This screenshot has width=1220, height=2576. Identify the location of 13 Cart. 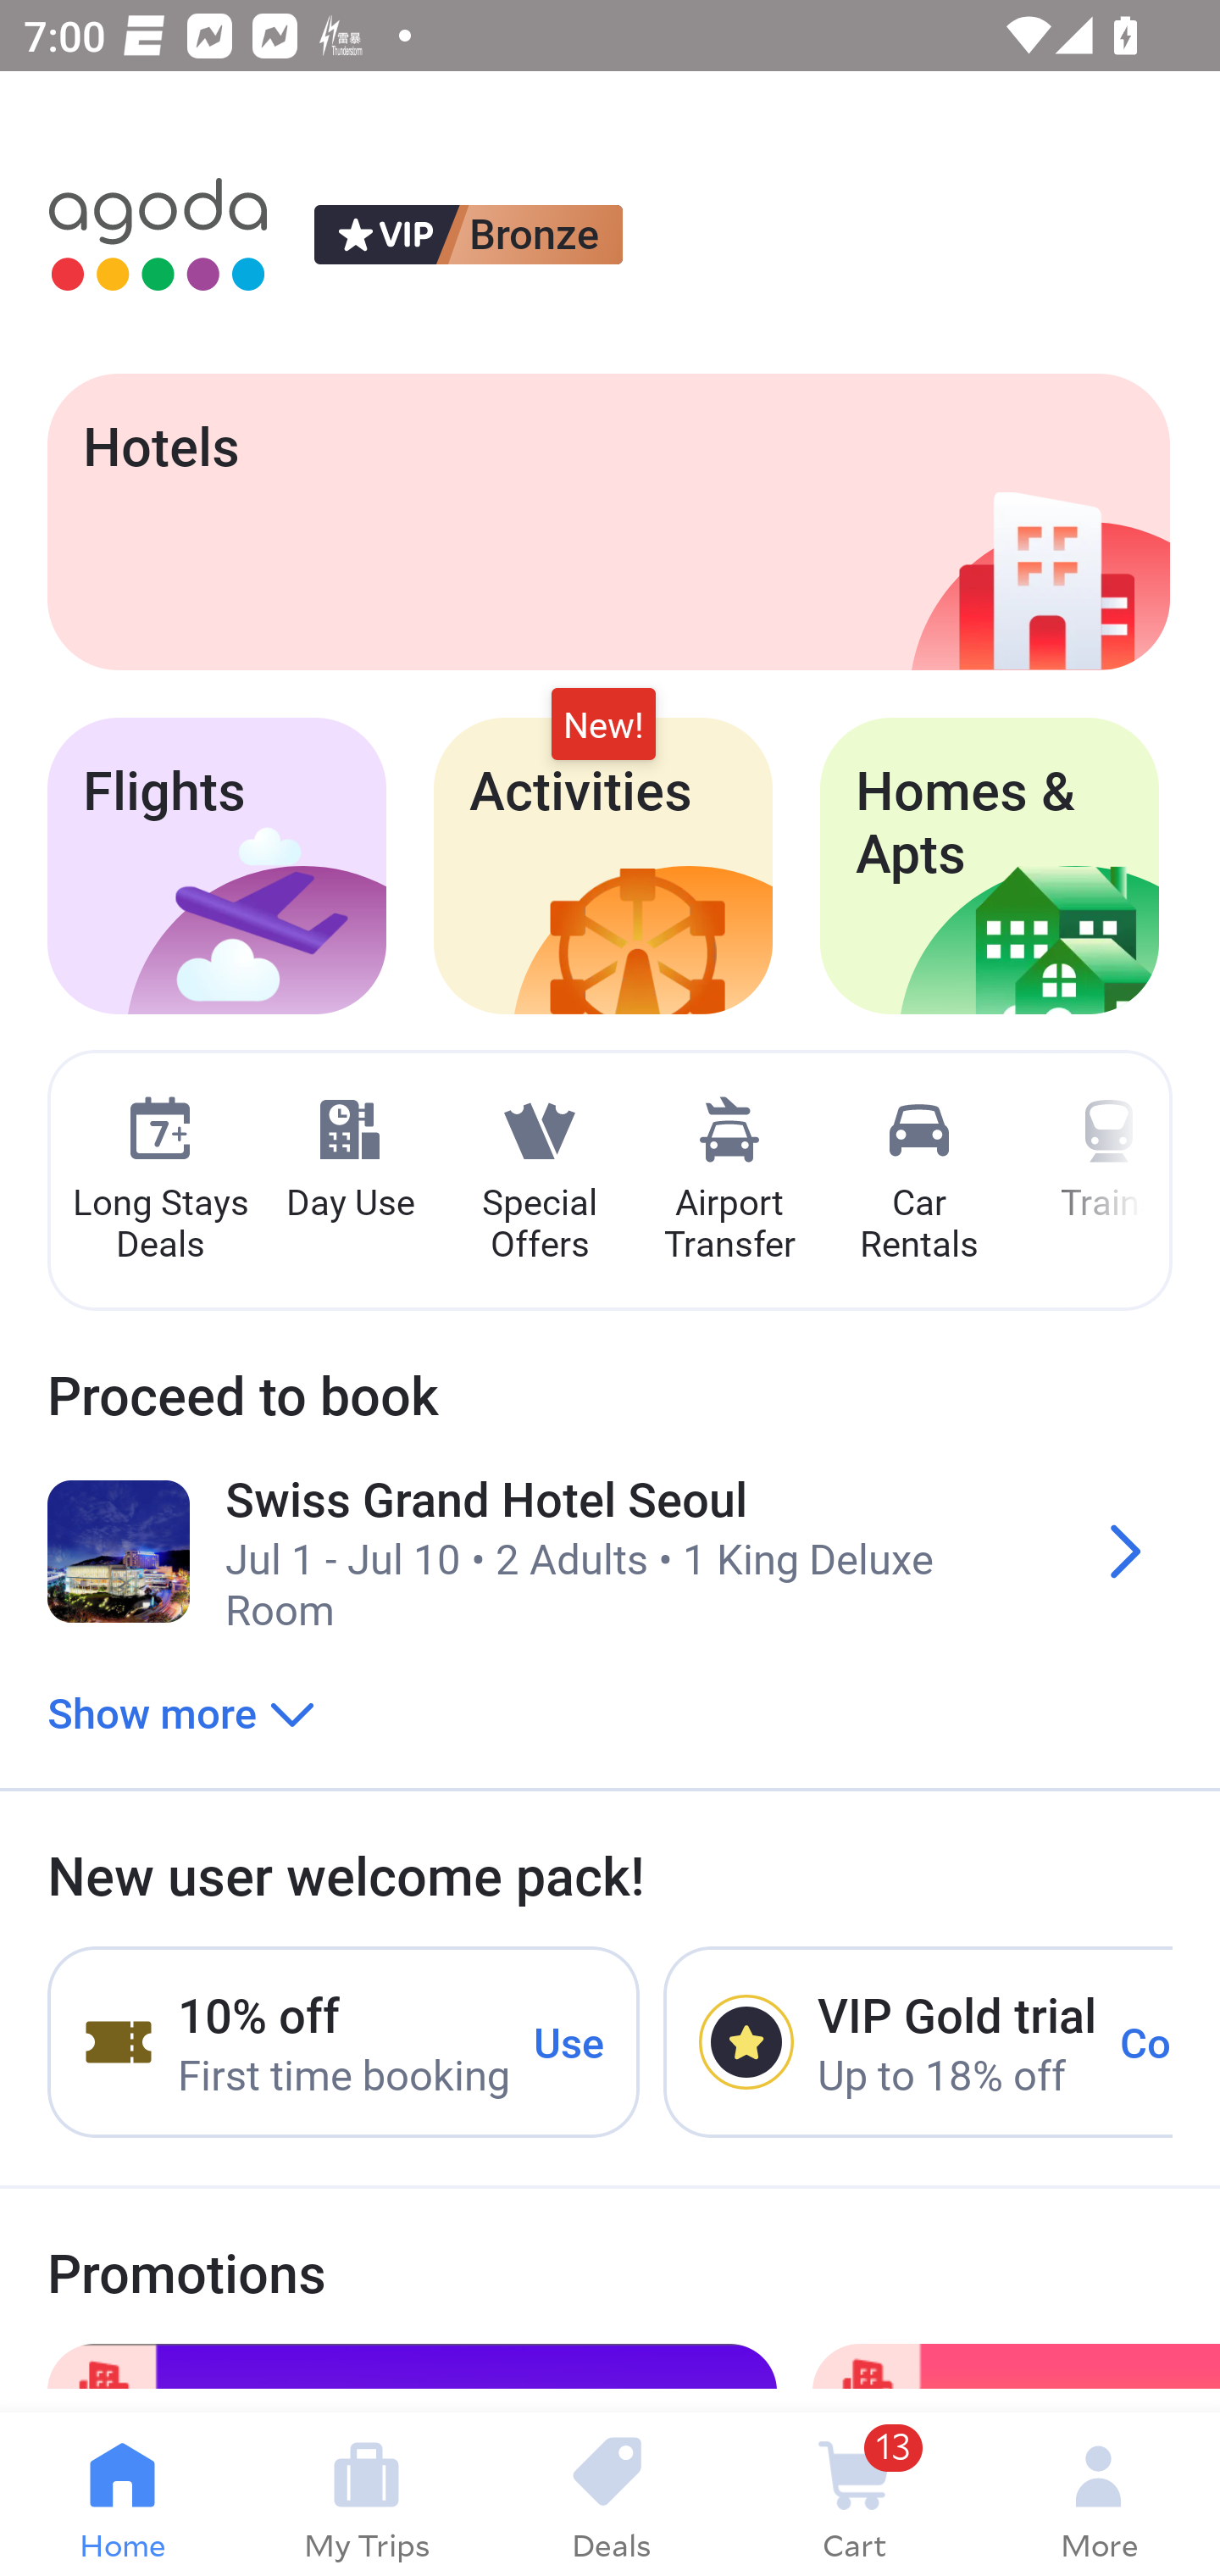
(854, 2495).